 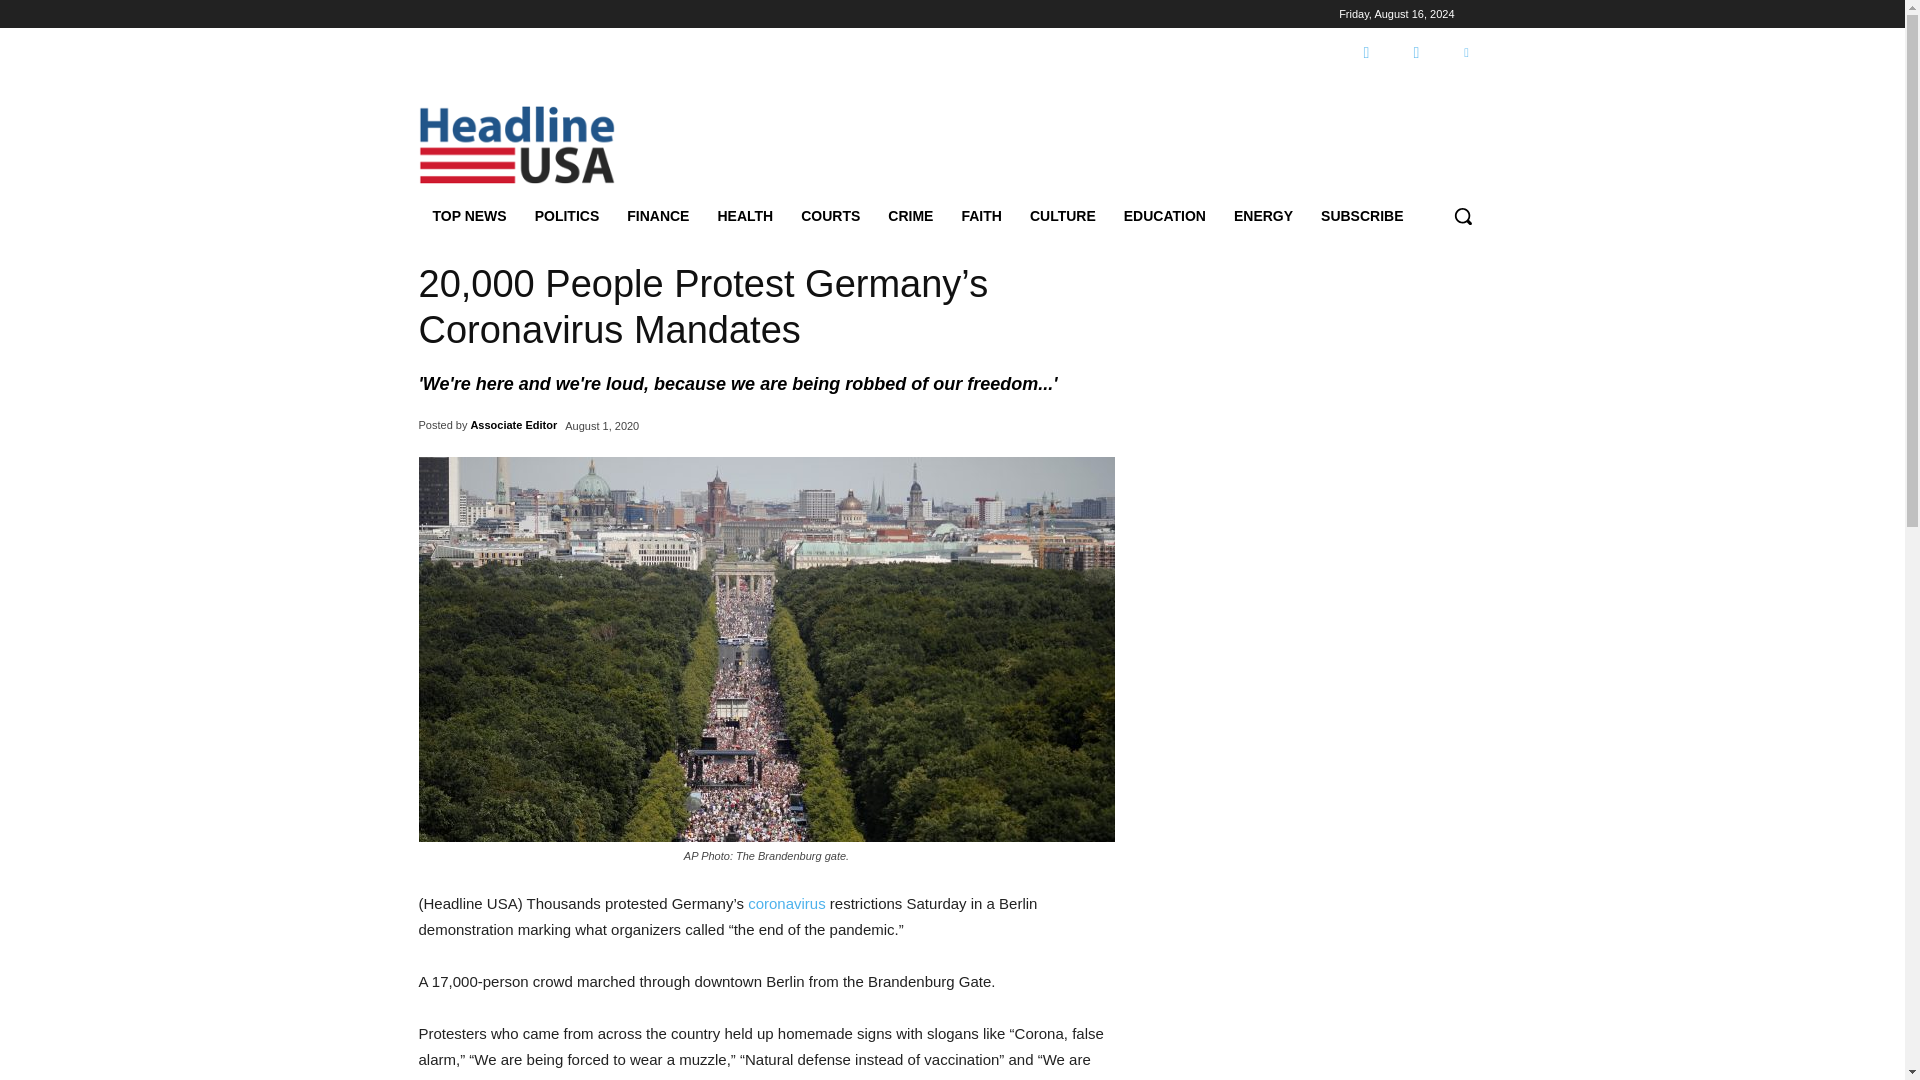 I want to click on Associate Editor, so click(x=513, y=424).